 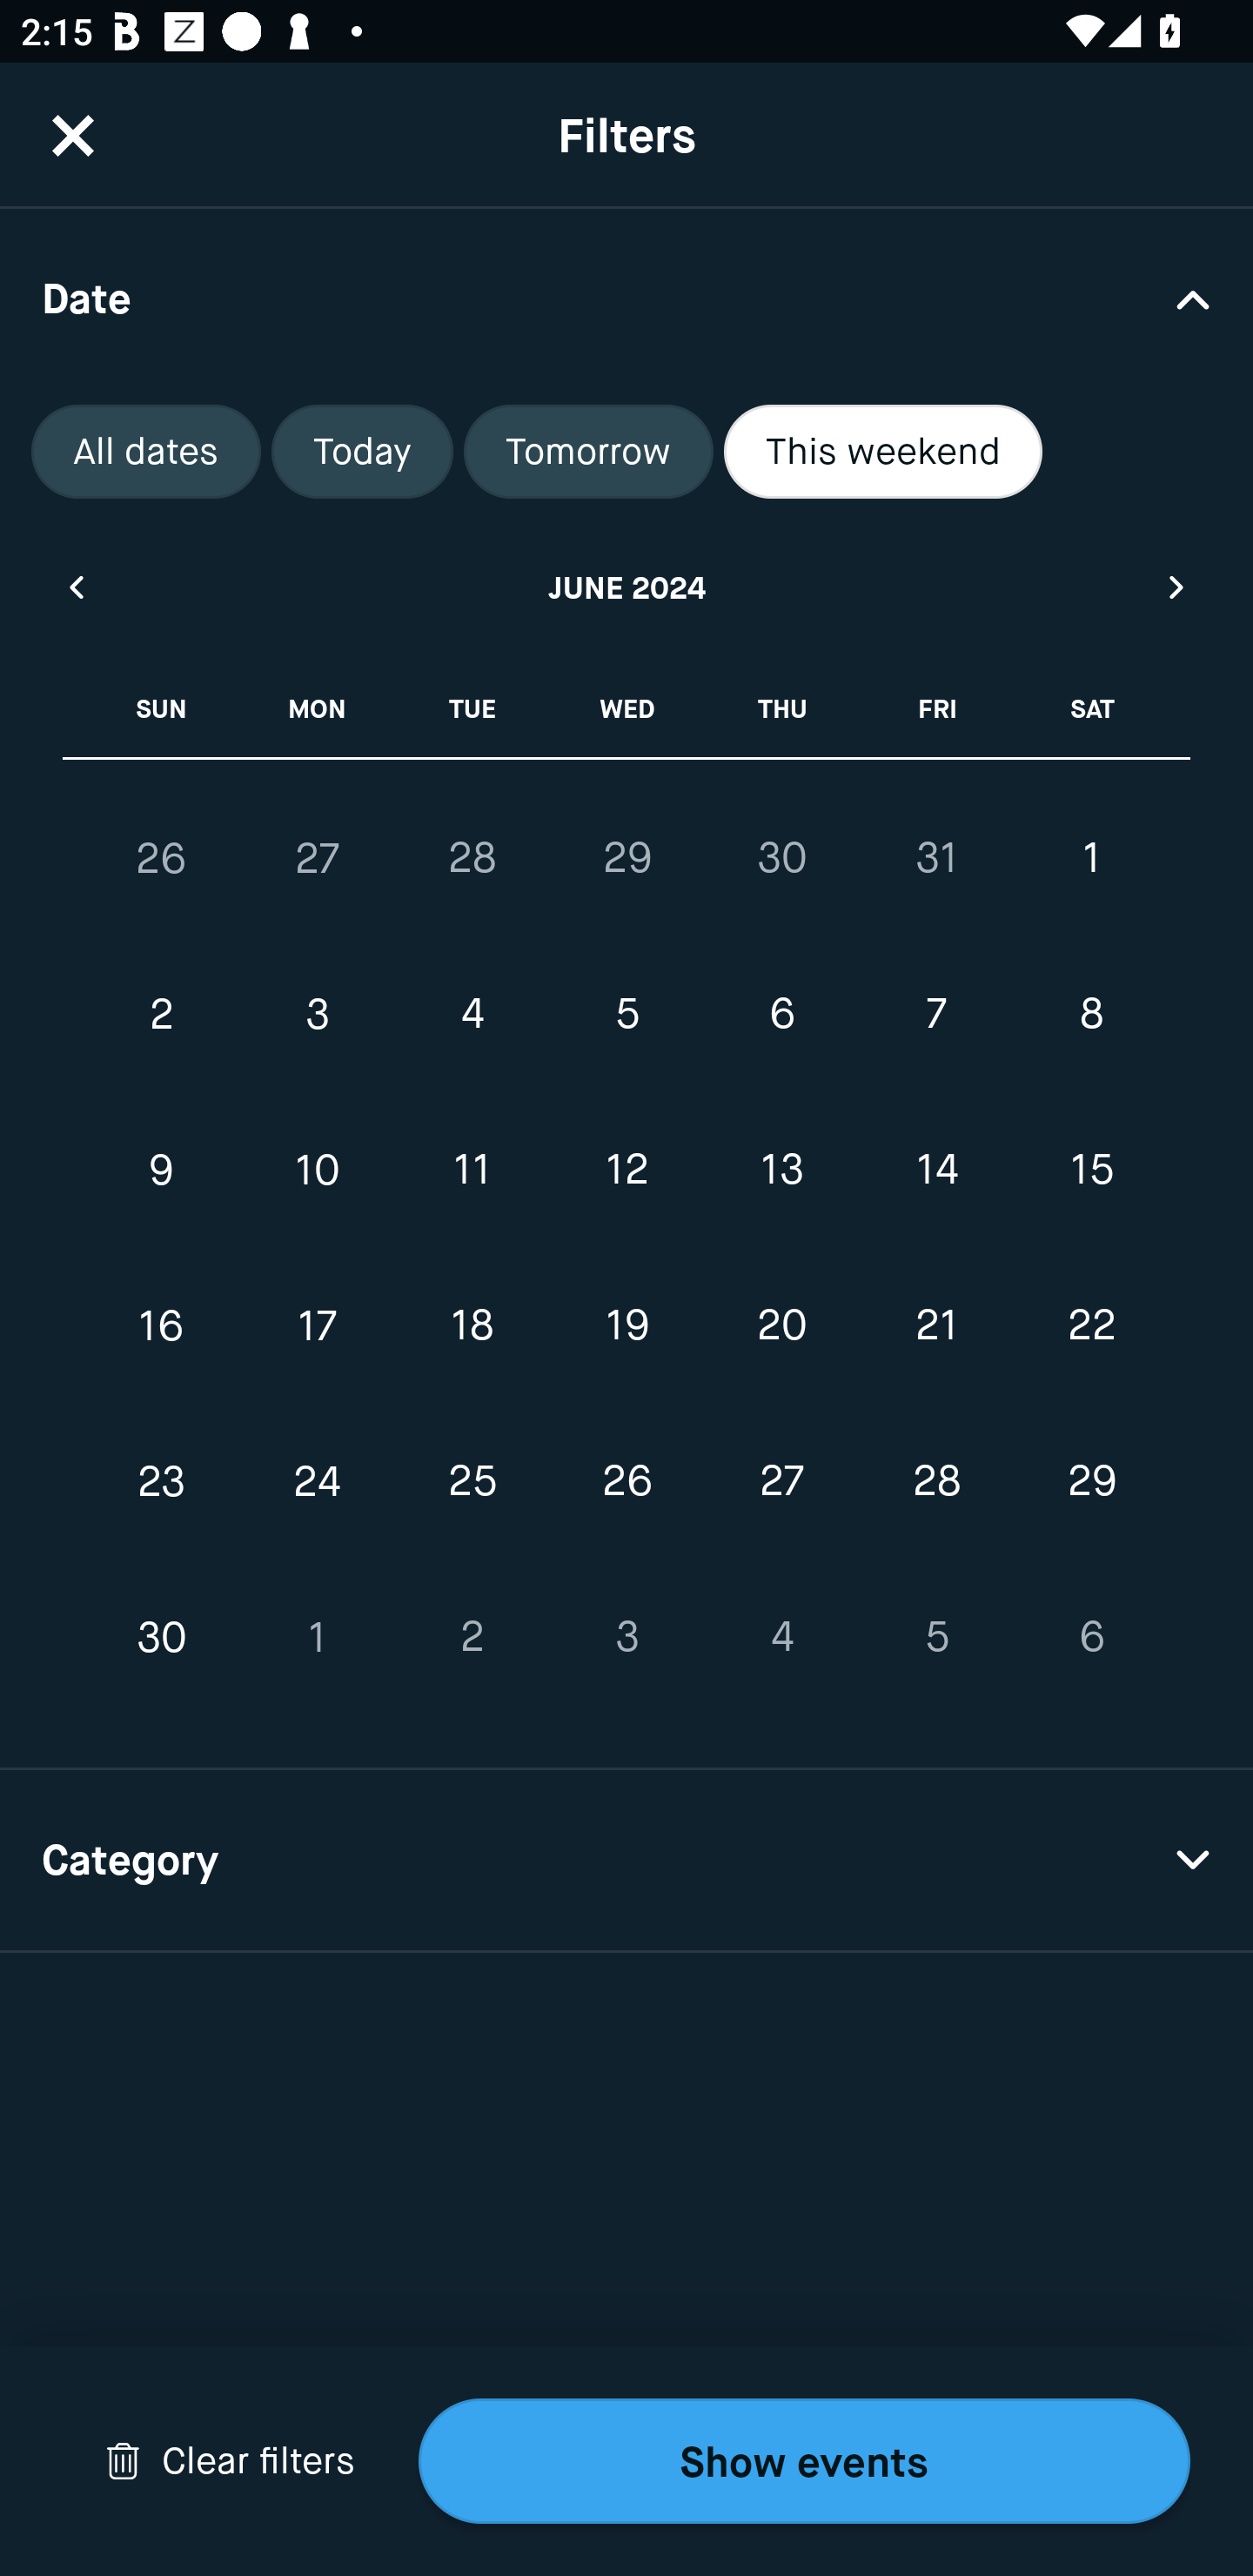 What do you see at coordinates (162, 1636) in the screenshot?
I see `30` at bounding box center [162, 1636].